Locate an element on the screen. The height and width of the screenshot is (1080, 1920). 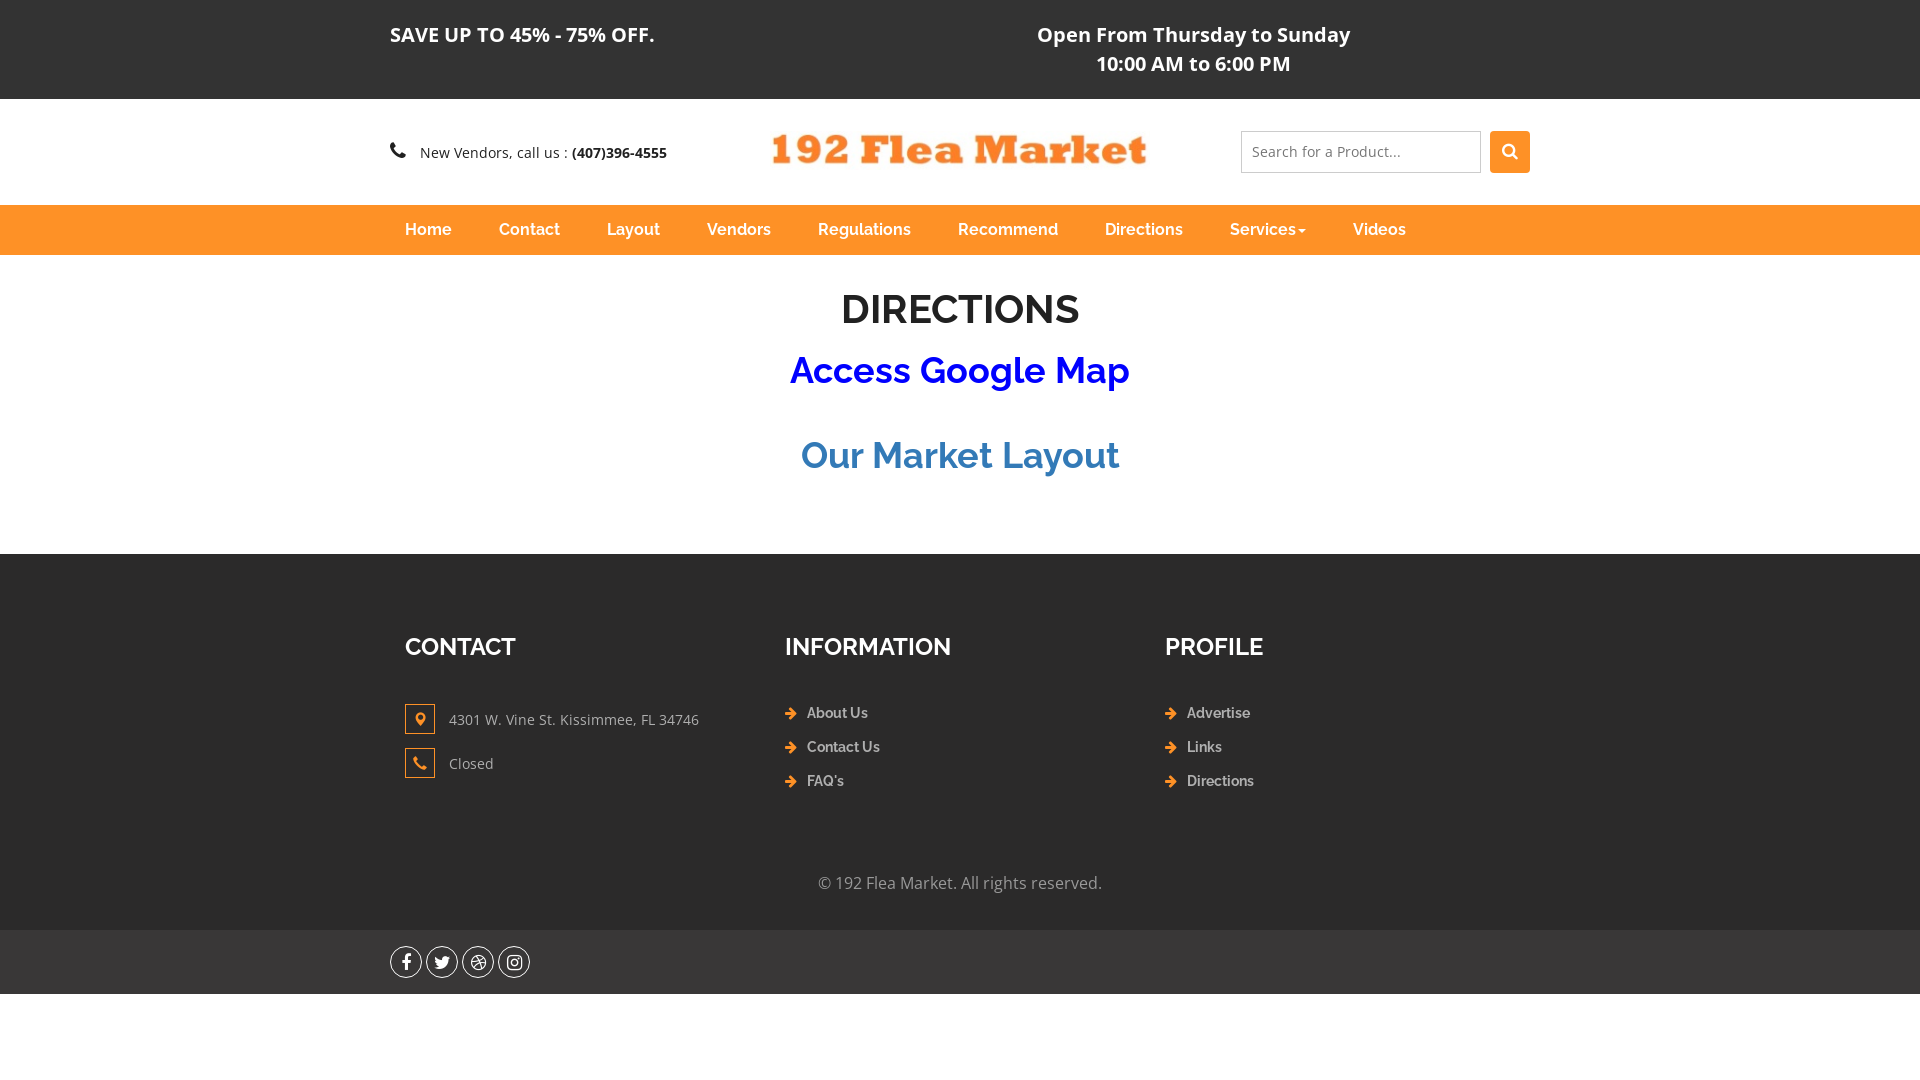
Vendors is located at coordinates (739, 230).